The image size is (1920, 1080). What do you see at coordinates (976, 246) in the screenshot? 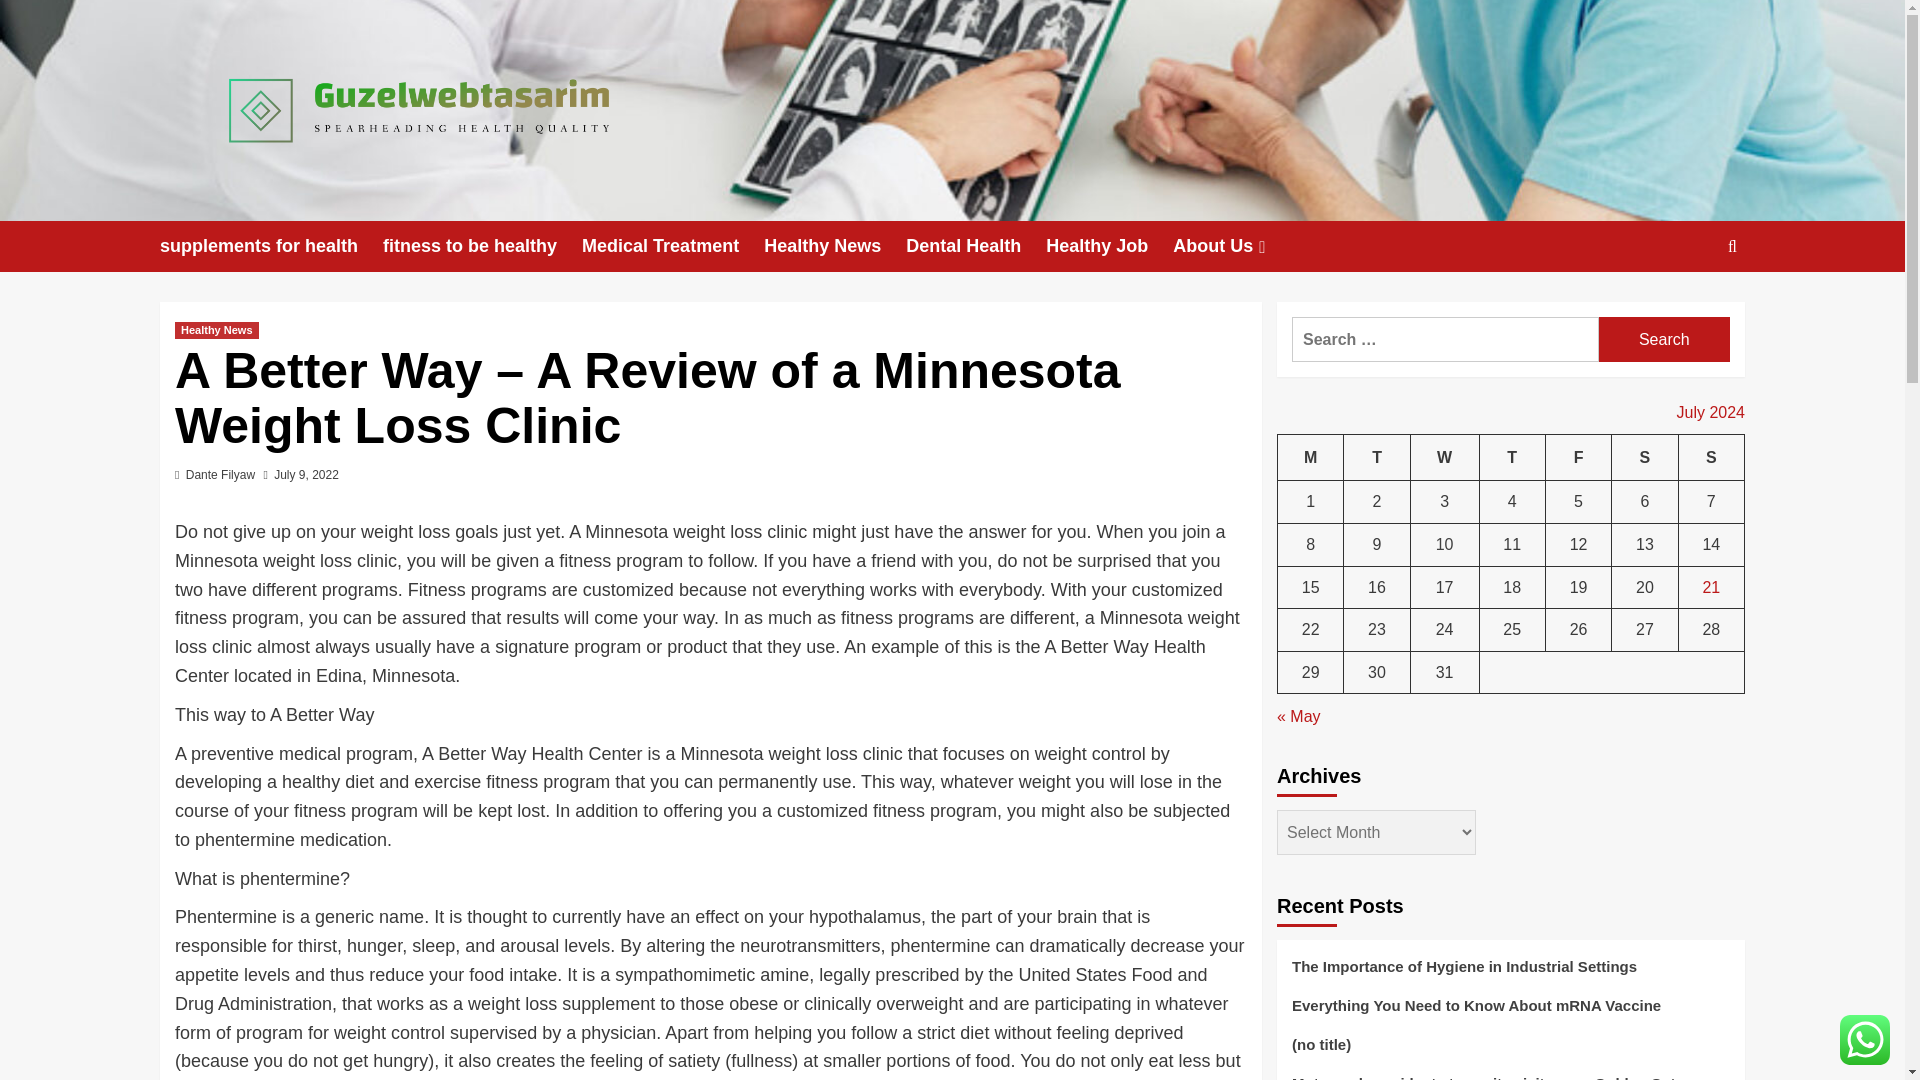
I see `Dental Health` at bounding box center [976, 246].